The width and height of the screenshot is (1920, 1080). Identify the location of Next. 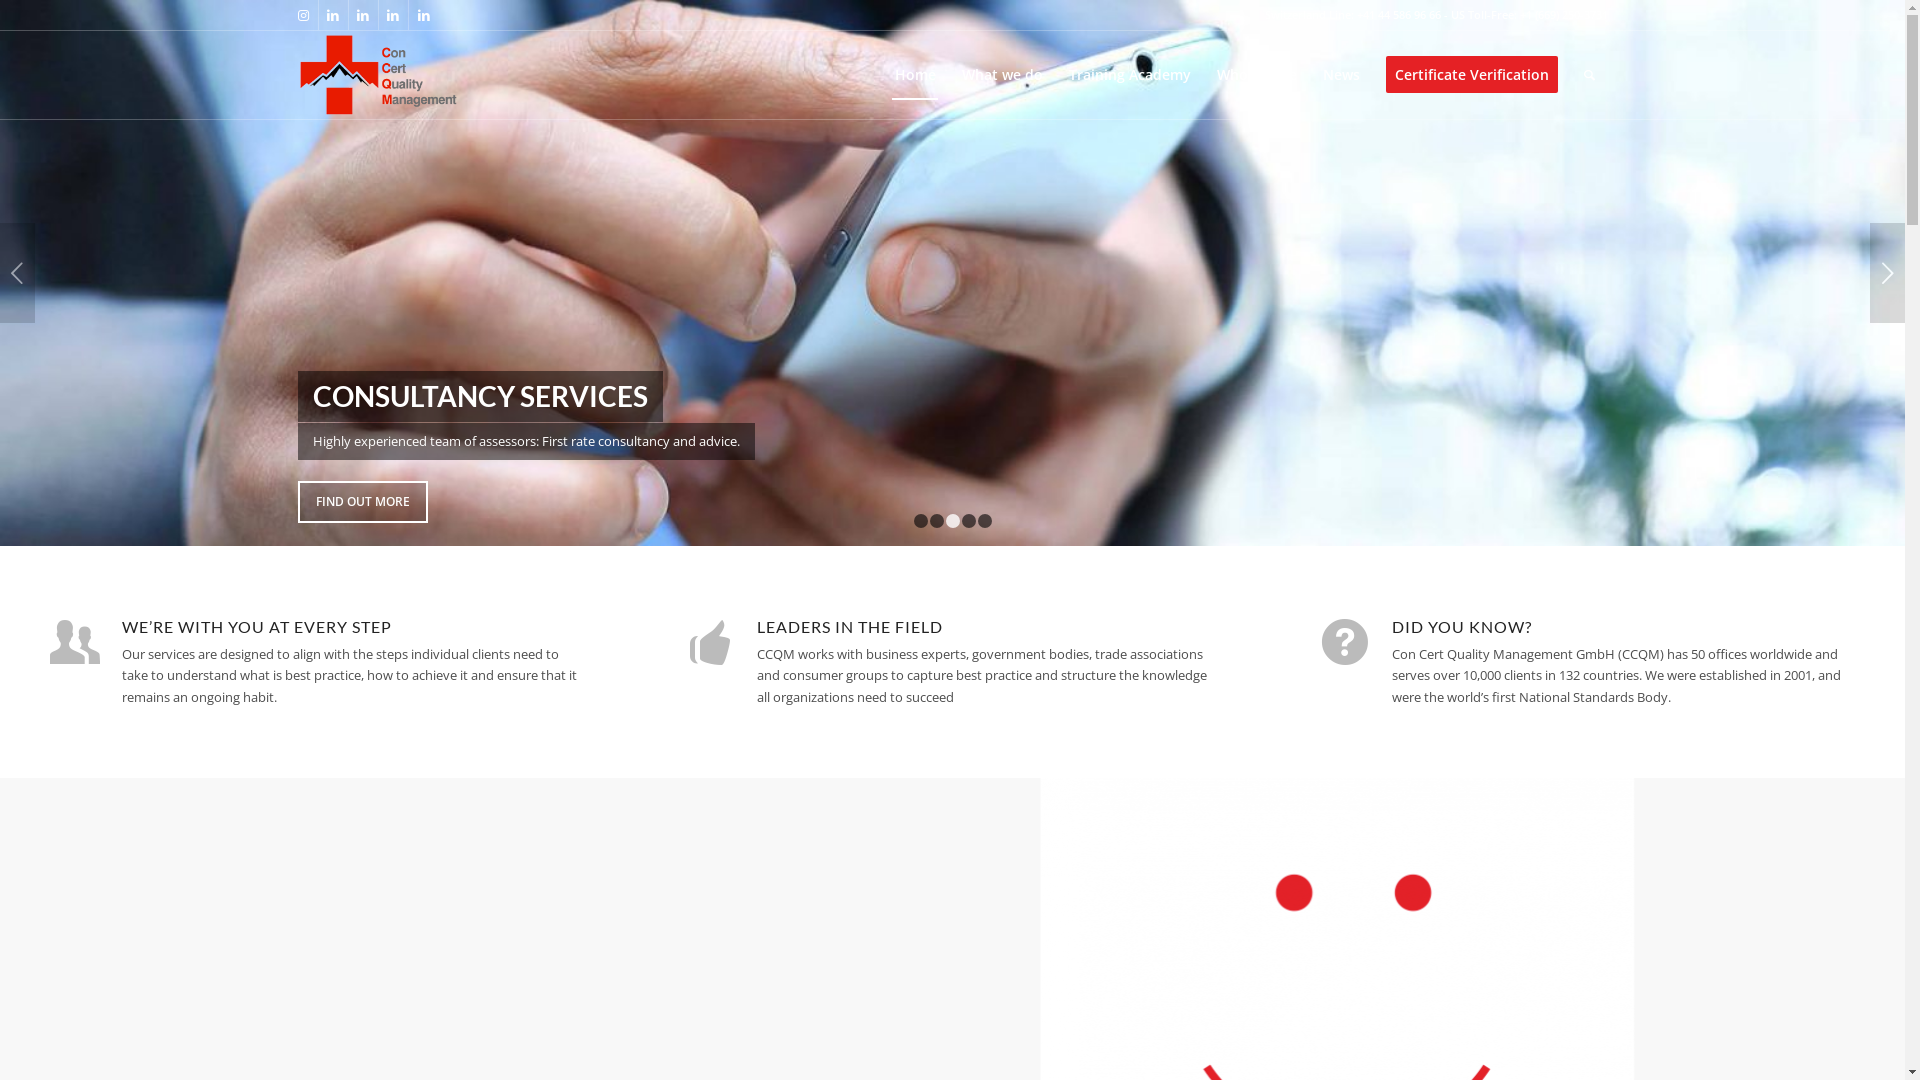
(1888, 273).